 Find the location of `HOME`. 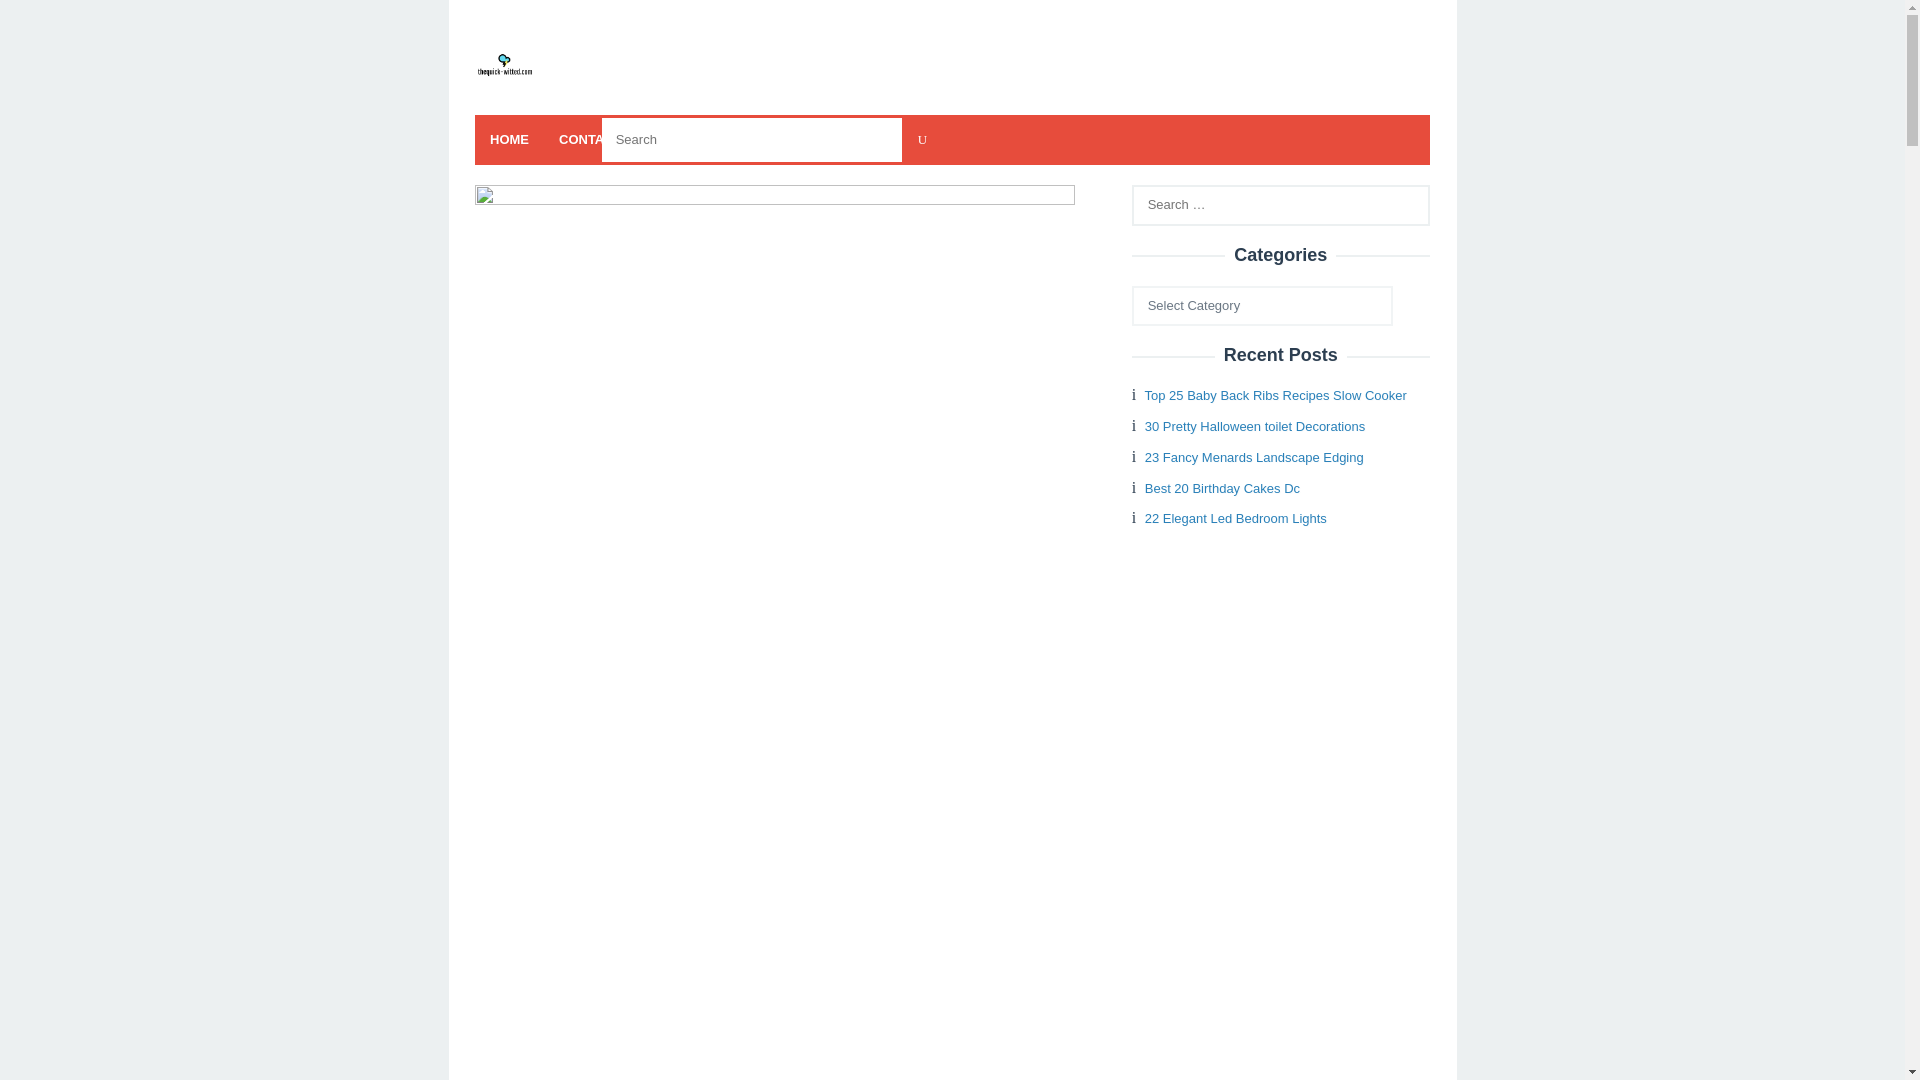

HOME is located at coordinates (508, 140).